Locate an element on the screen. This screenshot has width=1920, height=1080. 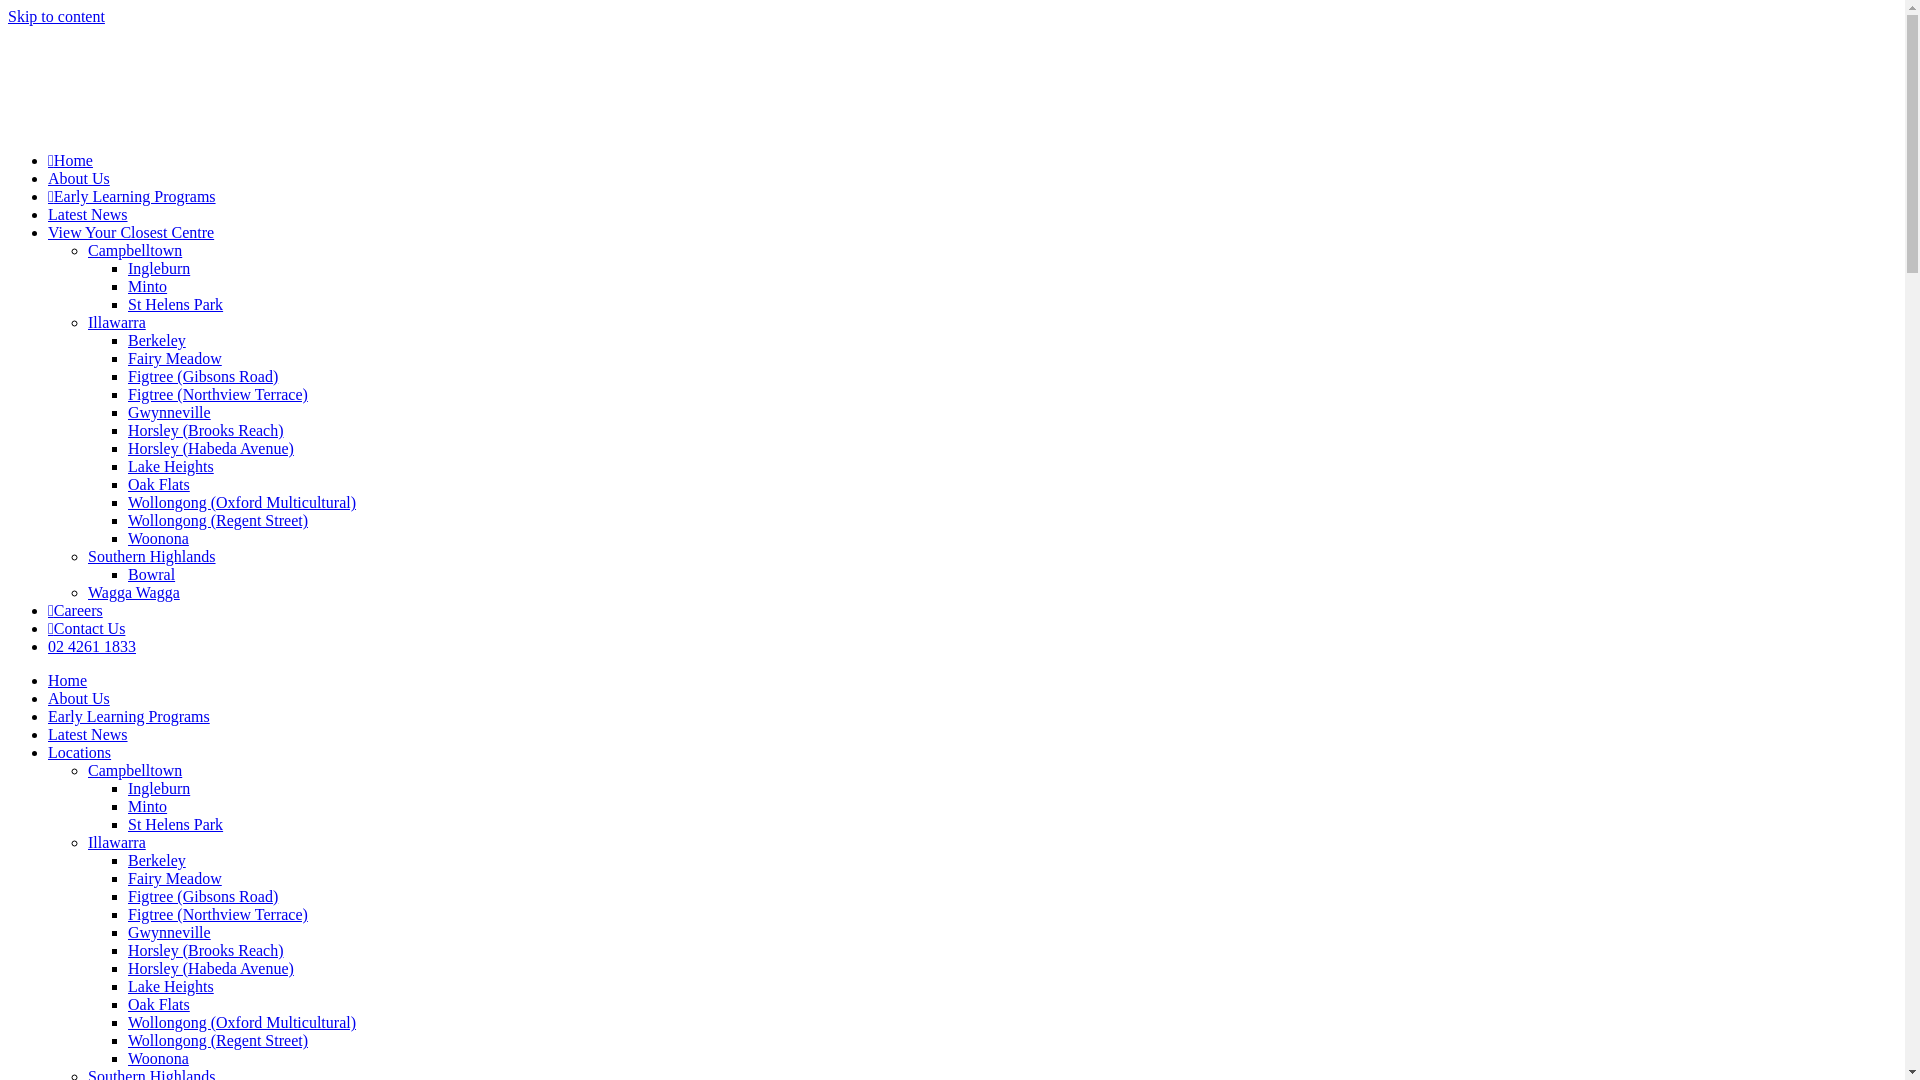
Wollongong (Oxford Multicultural) is located at coordinates (242, 1022).